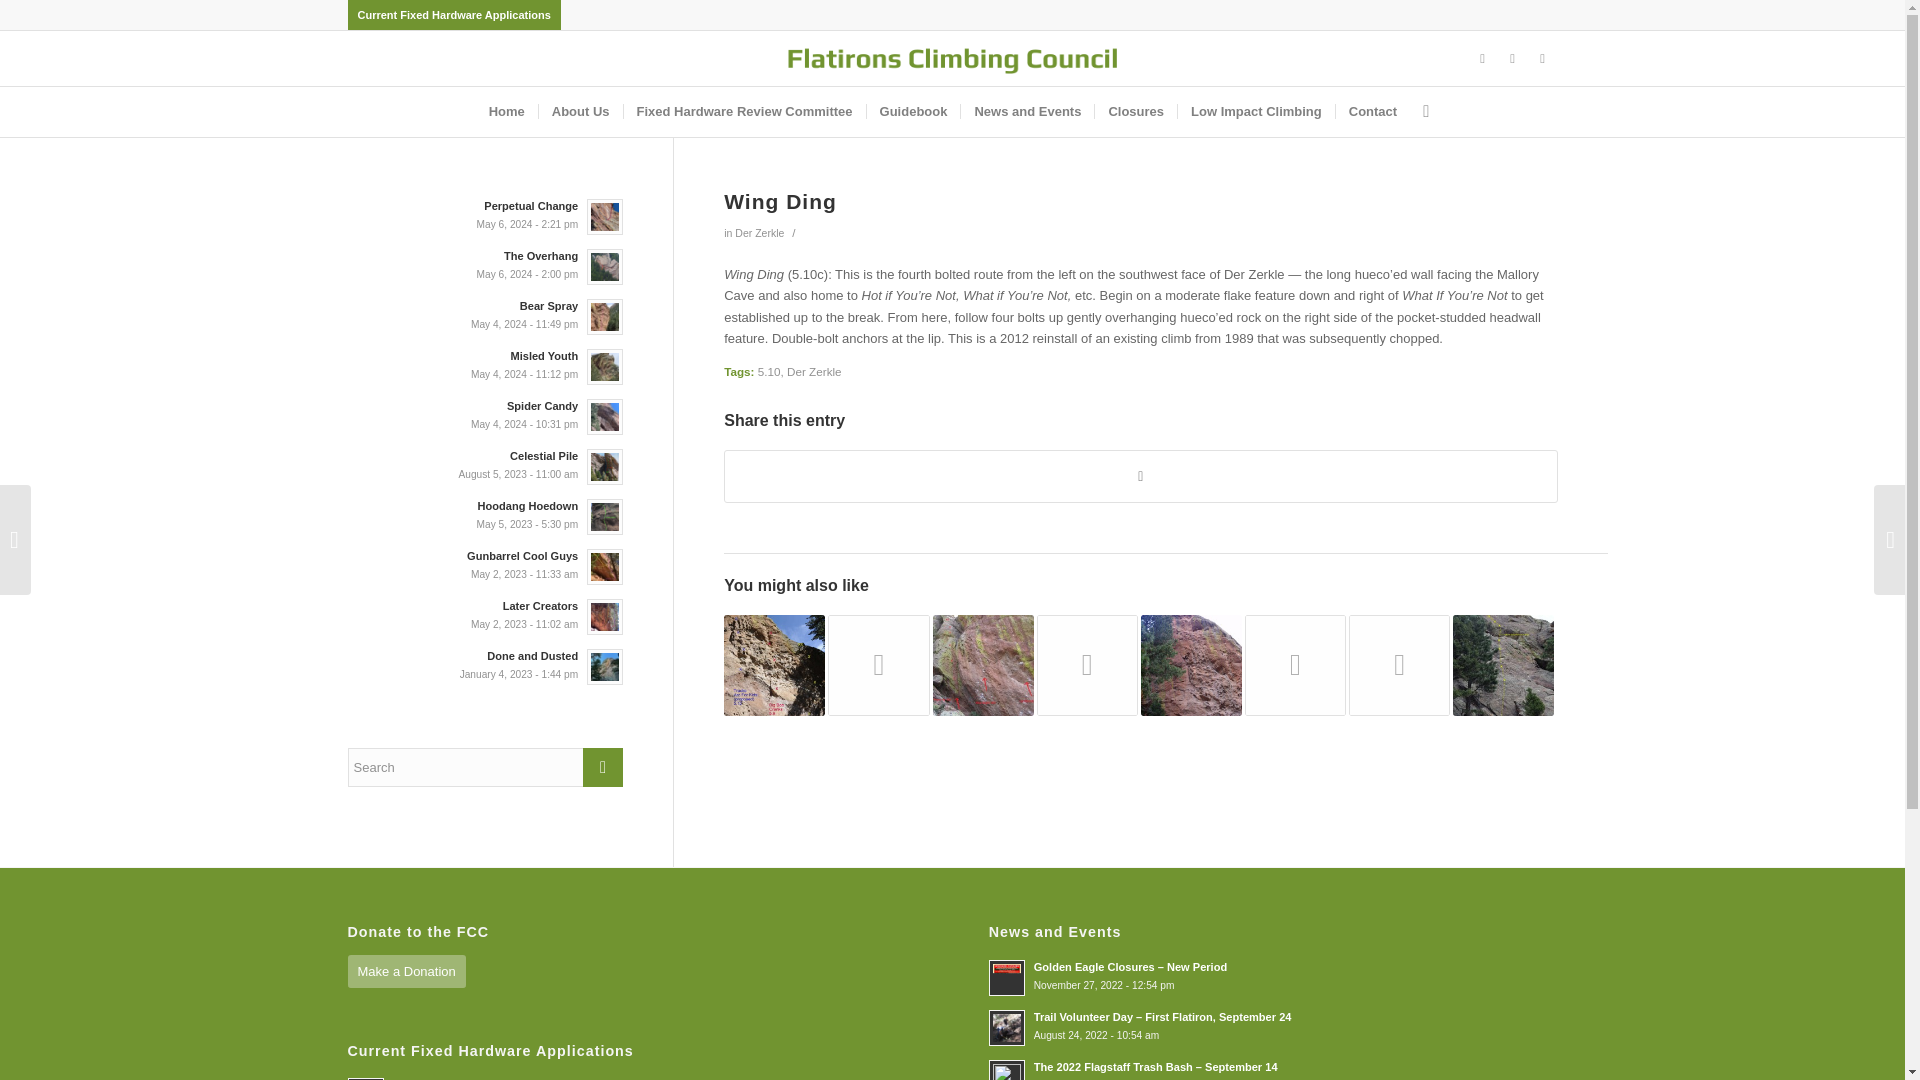 The height and width of the screenshot is (1080, 1920). I want to click on Current Fixed Hardware Applications, so click(454, 15).